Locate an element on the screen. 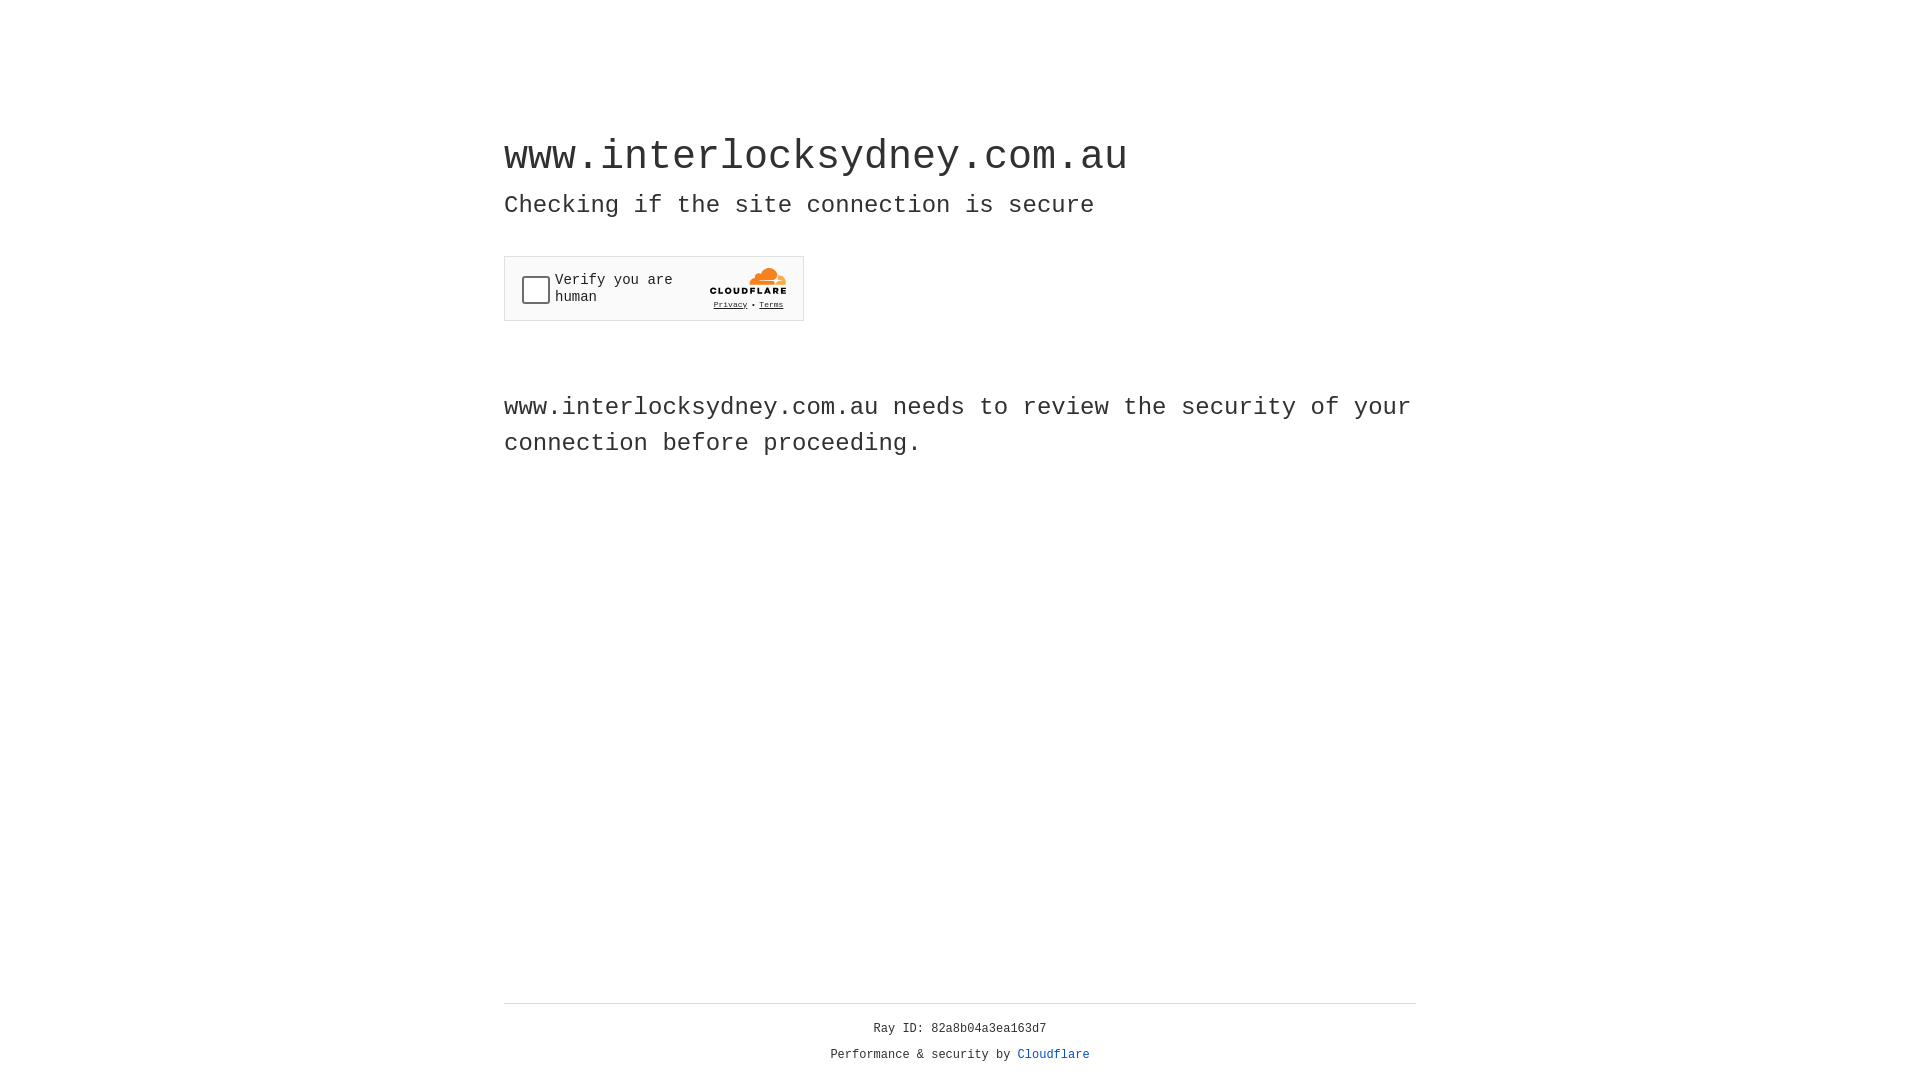  Widget containing a Cloudflare security challenge is located at coordinates (654, 288).